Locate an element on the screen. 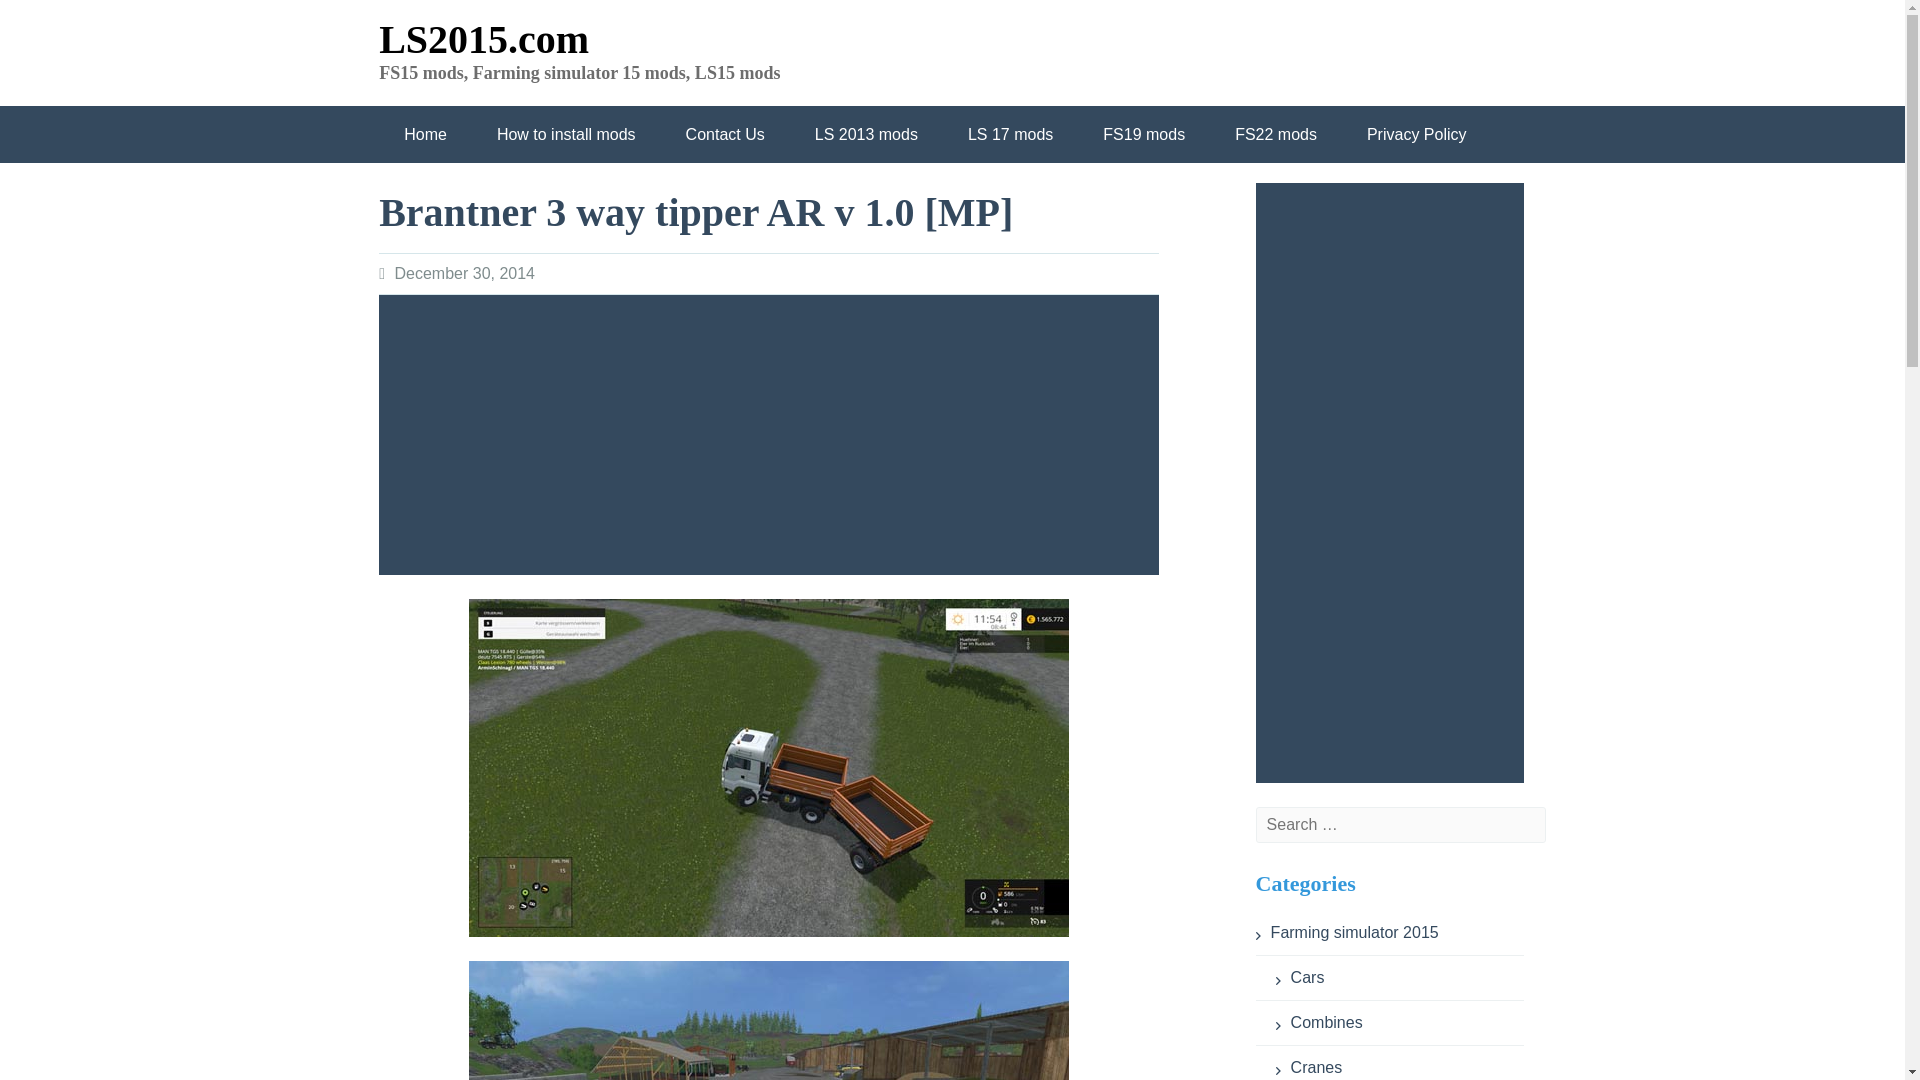 This screenshot has width=1920, height=1080. Cars is located at coordinates (1300, 977).